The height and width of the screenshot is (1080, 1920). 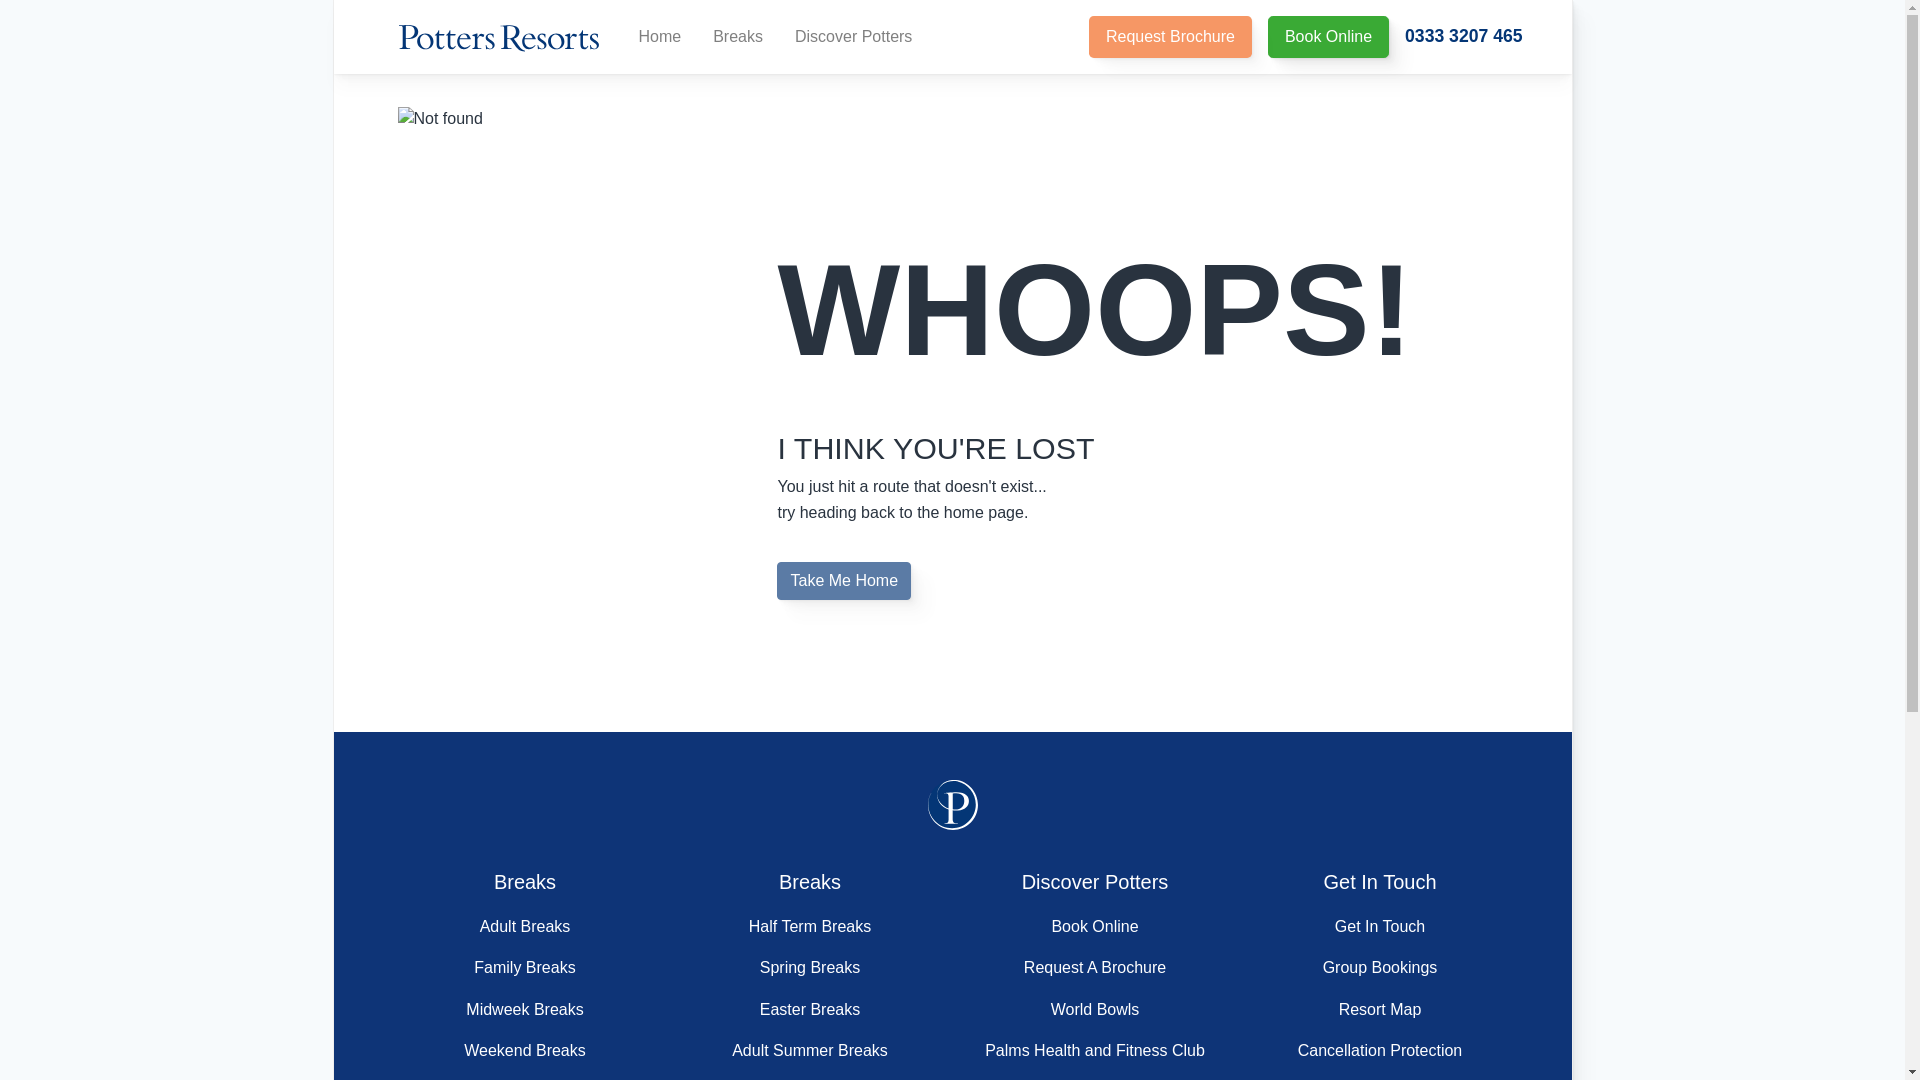 I want to click on 0333 3207 465, so click(x=1464, y=36).